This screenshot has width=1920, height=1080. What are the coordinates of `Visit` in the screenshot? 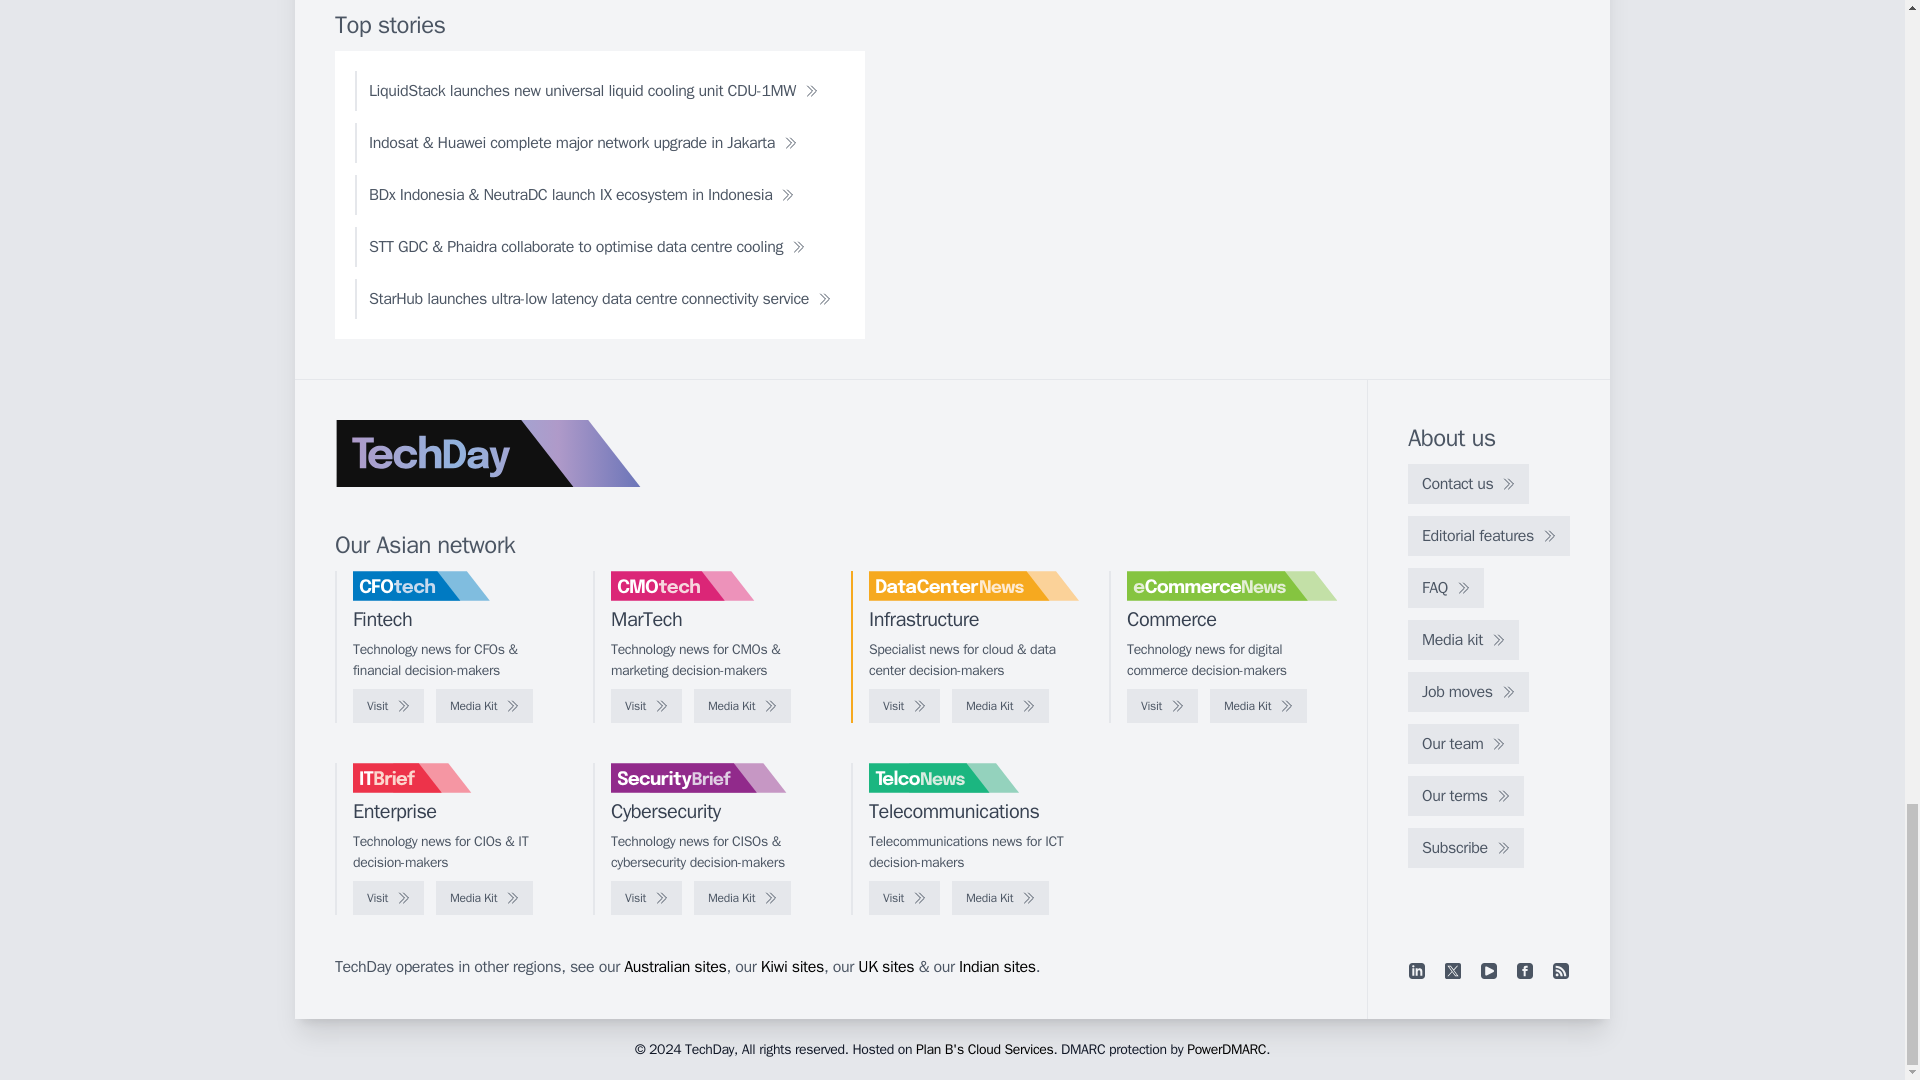 It's located at (904, 706).